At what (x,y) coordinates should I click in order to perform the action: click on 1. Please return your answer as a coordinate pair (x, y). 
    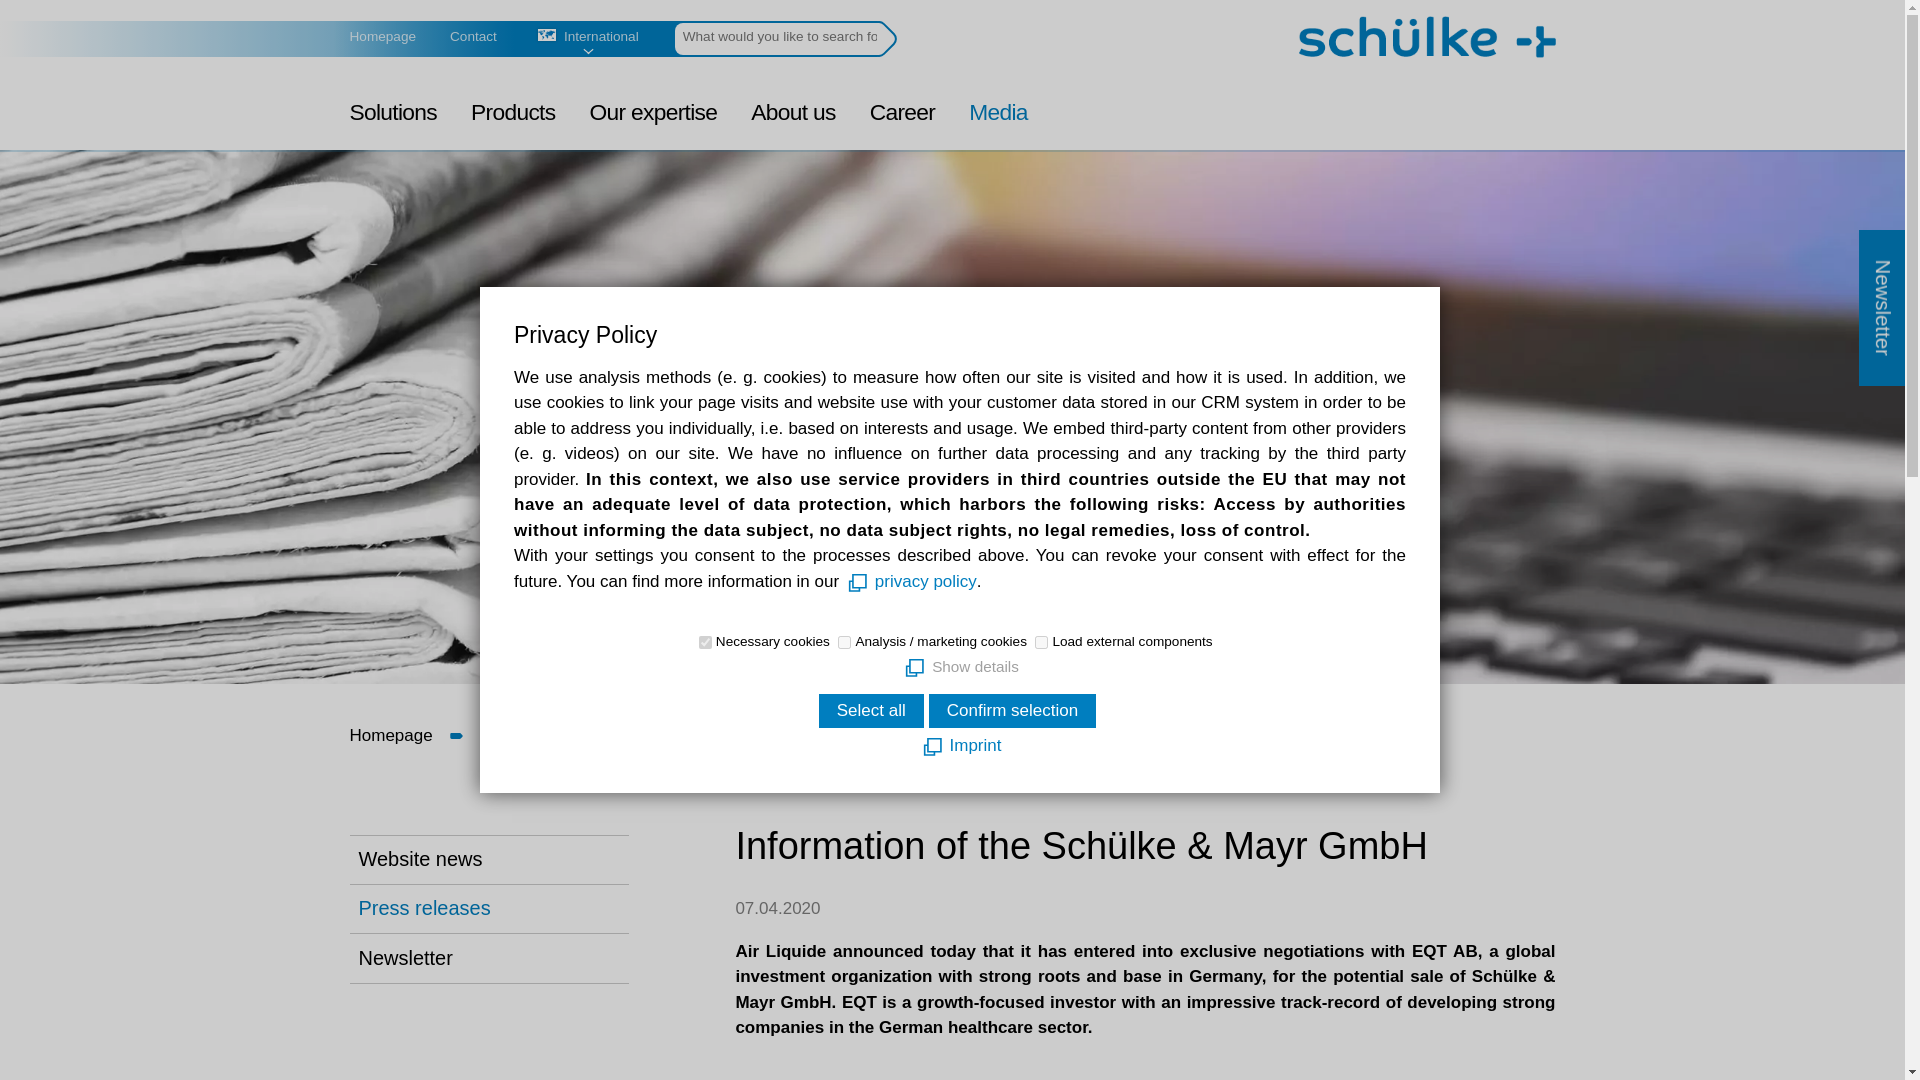
    Looking at the image, I should click on (1041, 642).